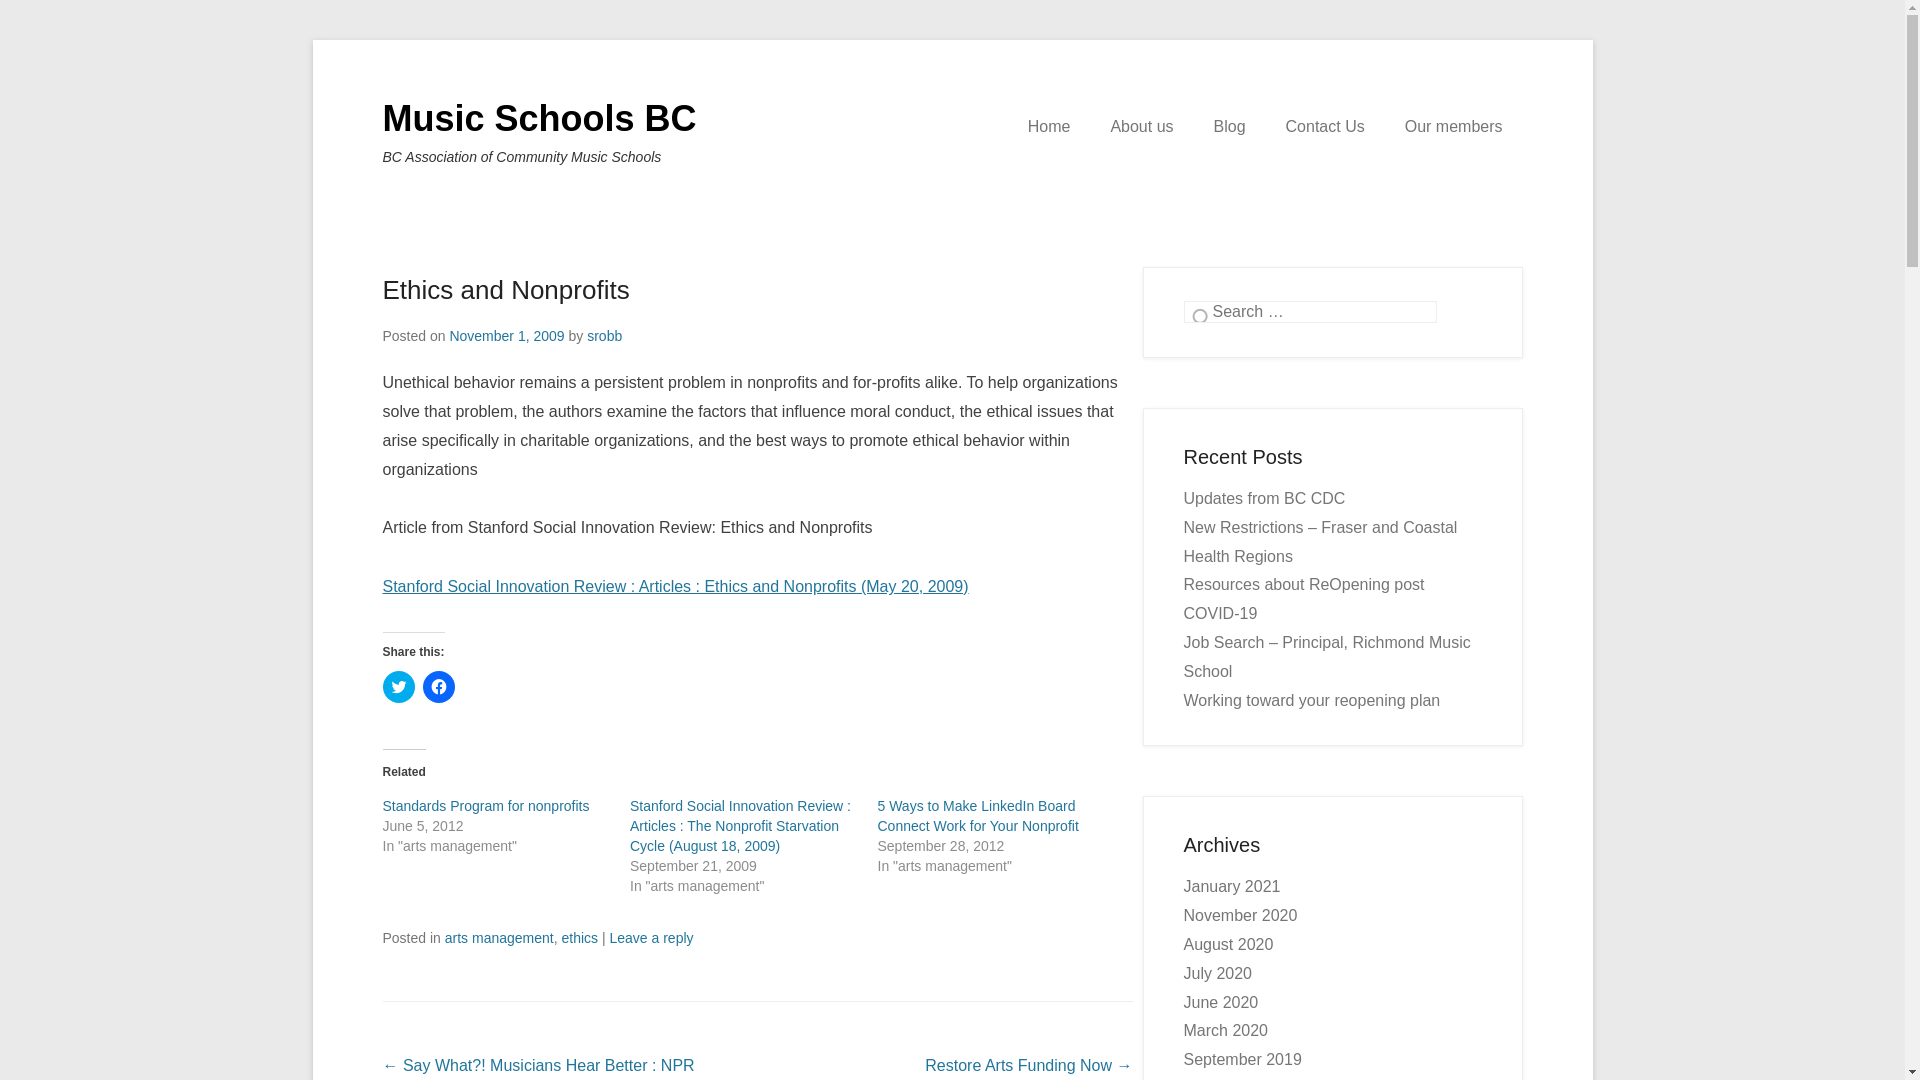 The width and height of the screenshot is (1920, 1080). What do you see at coordinates (1454, 127) in the screenshot?
I see `Our members` at bounding box center [1454, 127].